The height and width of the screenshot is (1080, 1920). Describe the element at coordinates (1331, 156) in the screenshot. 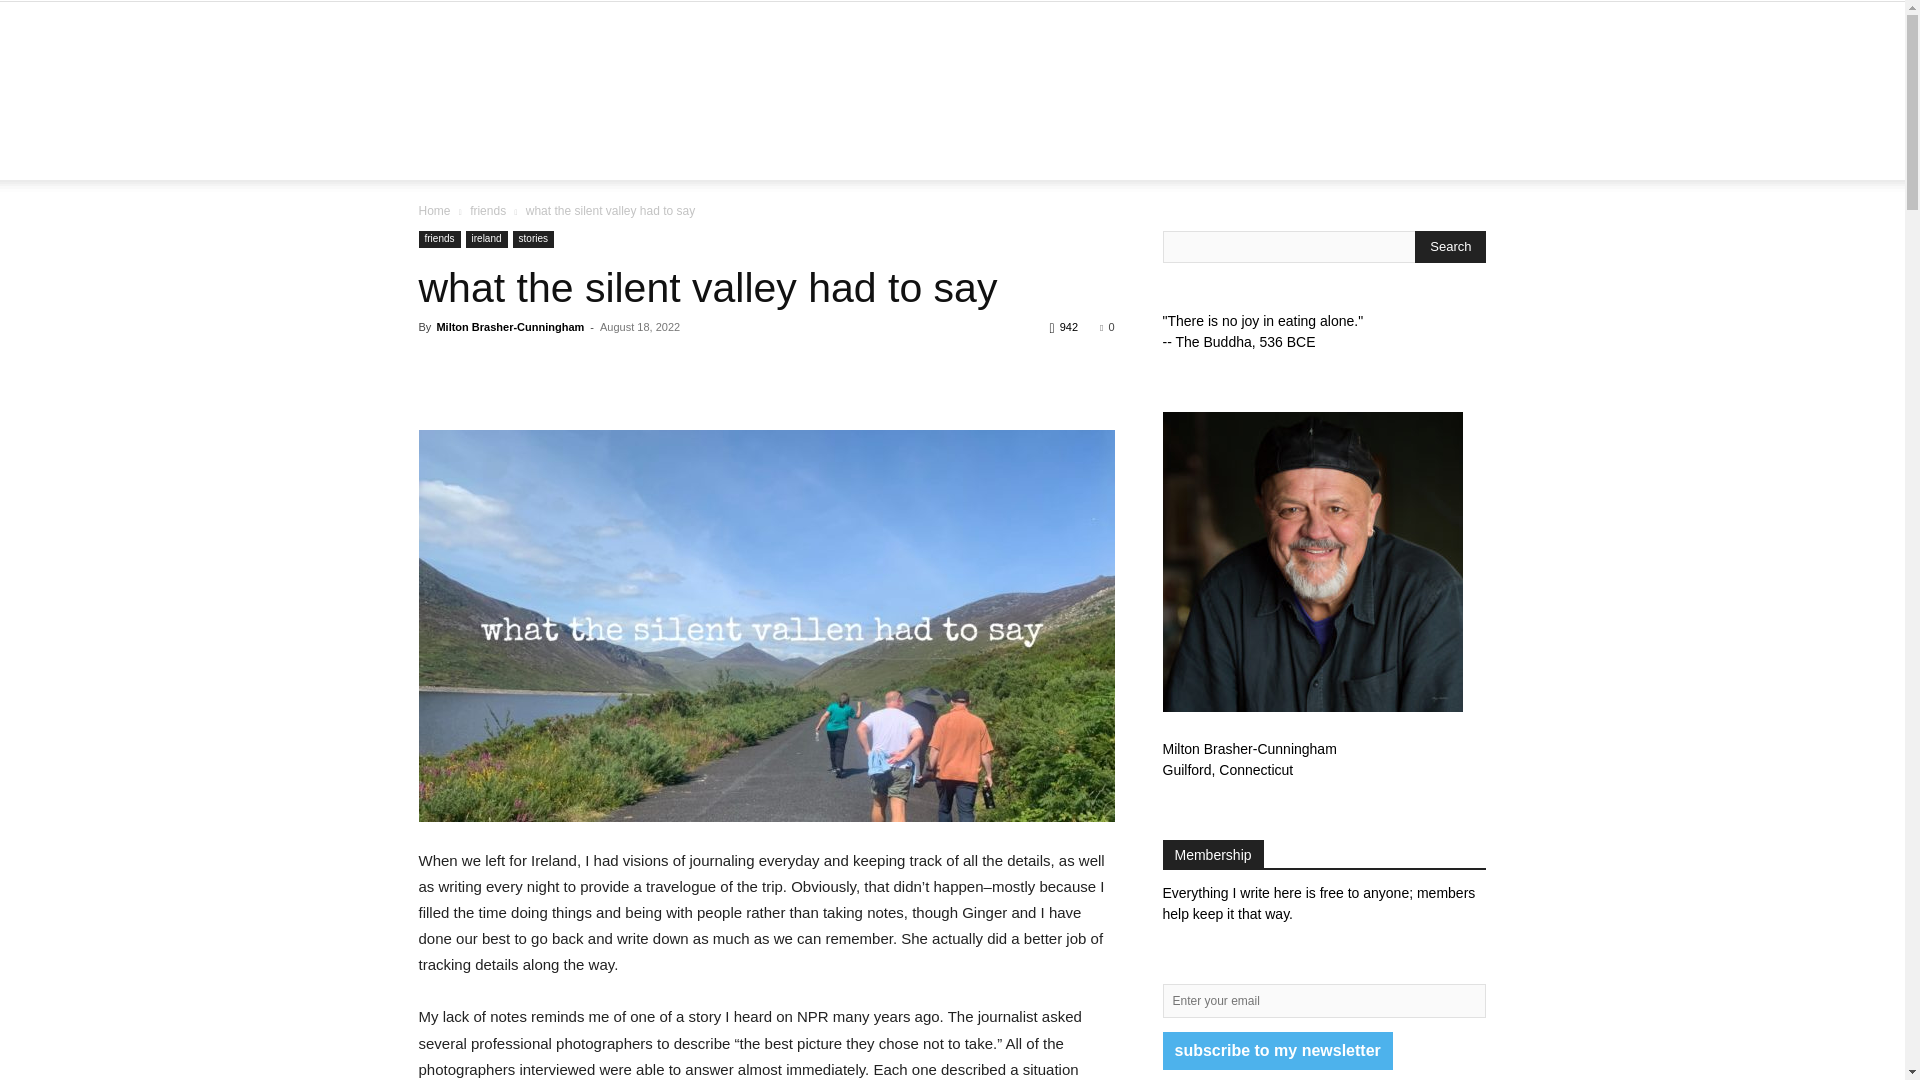

I see `CONTACT` at that location.